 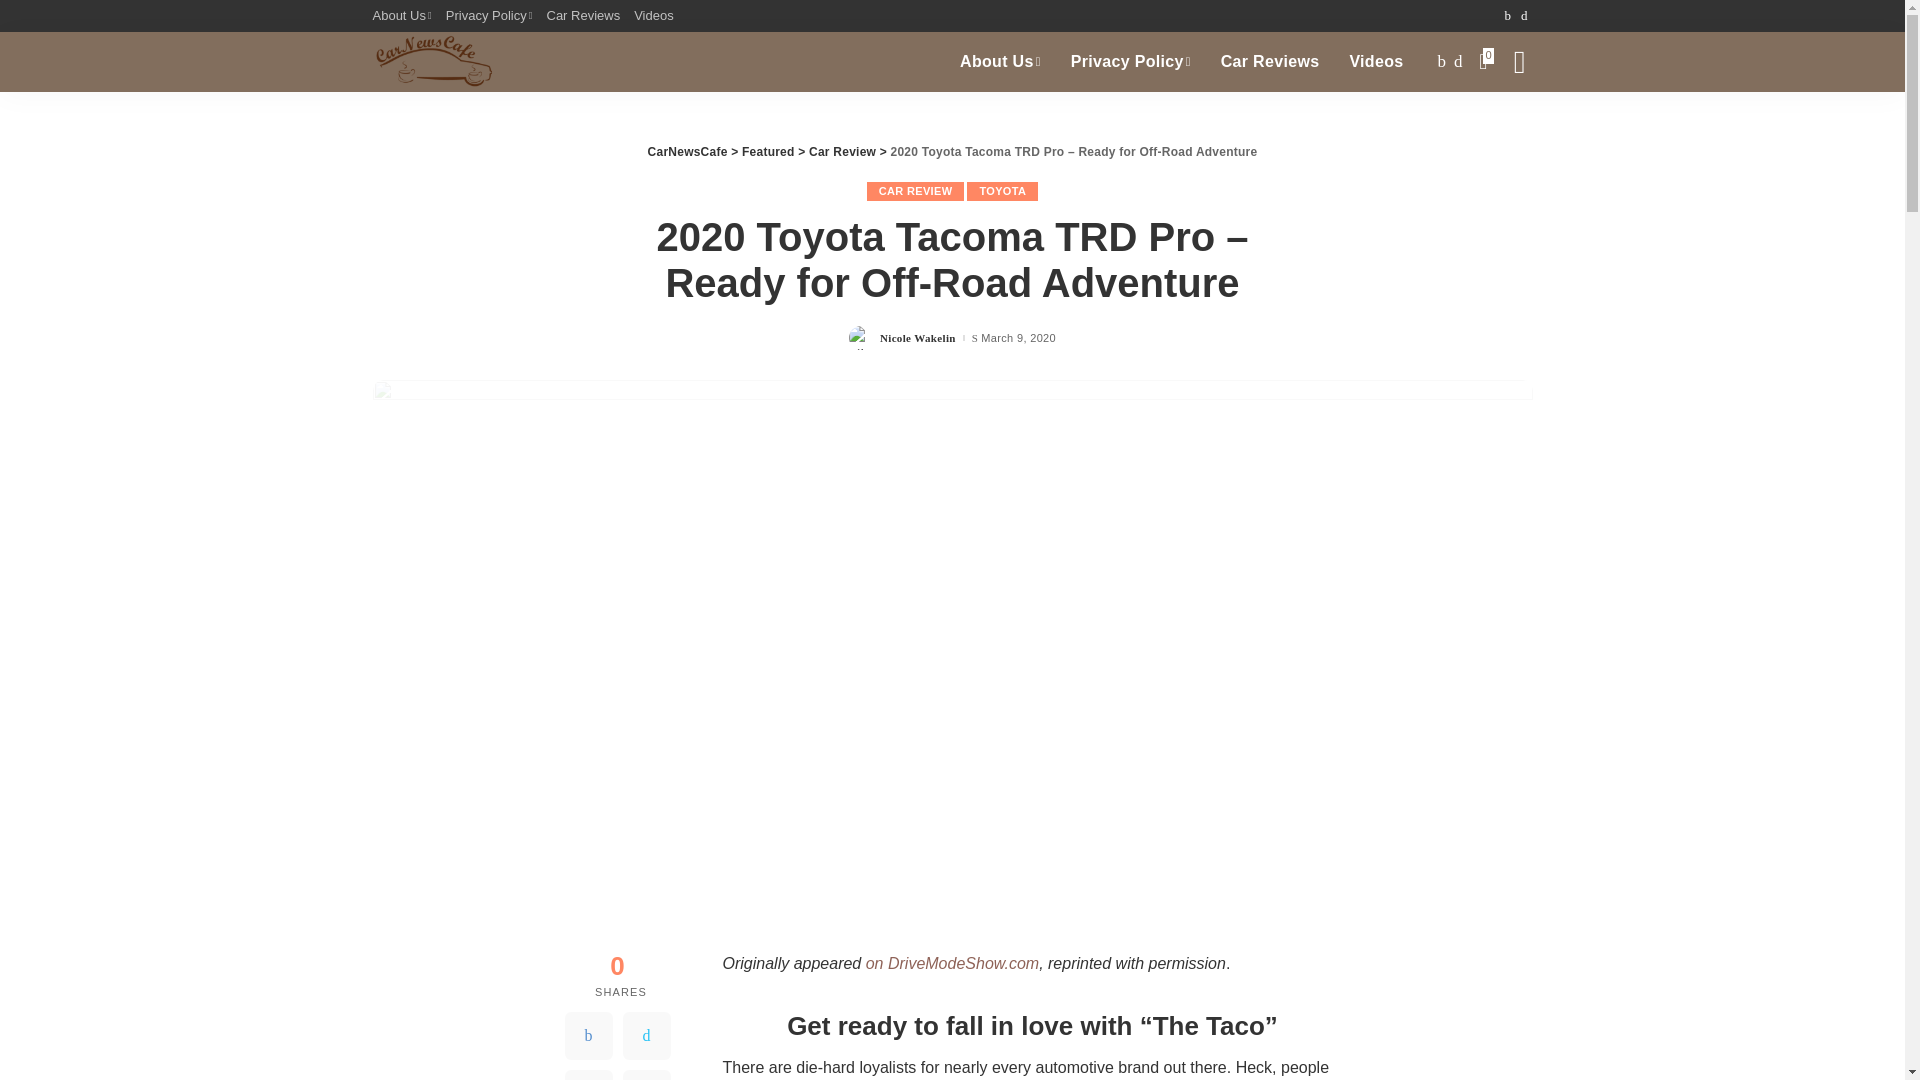 What do you see at coordinates (646, 1075) in the screenshot?
I see `Email` at bounding box center [646, 1075].